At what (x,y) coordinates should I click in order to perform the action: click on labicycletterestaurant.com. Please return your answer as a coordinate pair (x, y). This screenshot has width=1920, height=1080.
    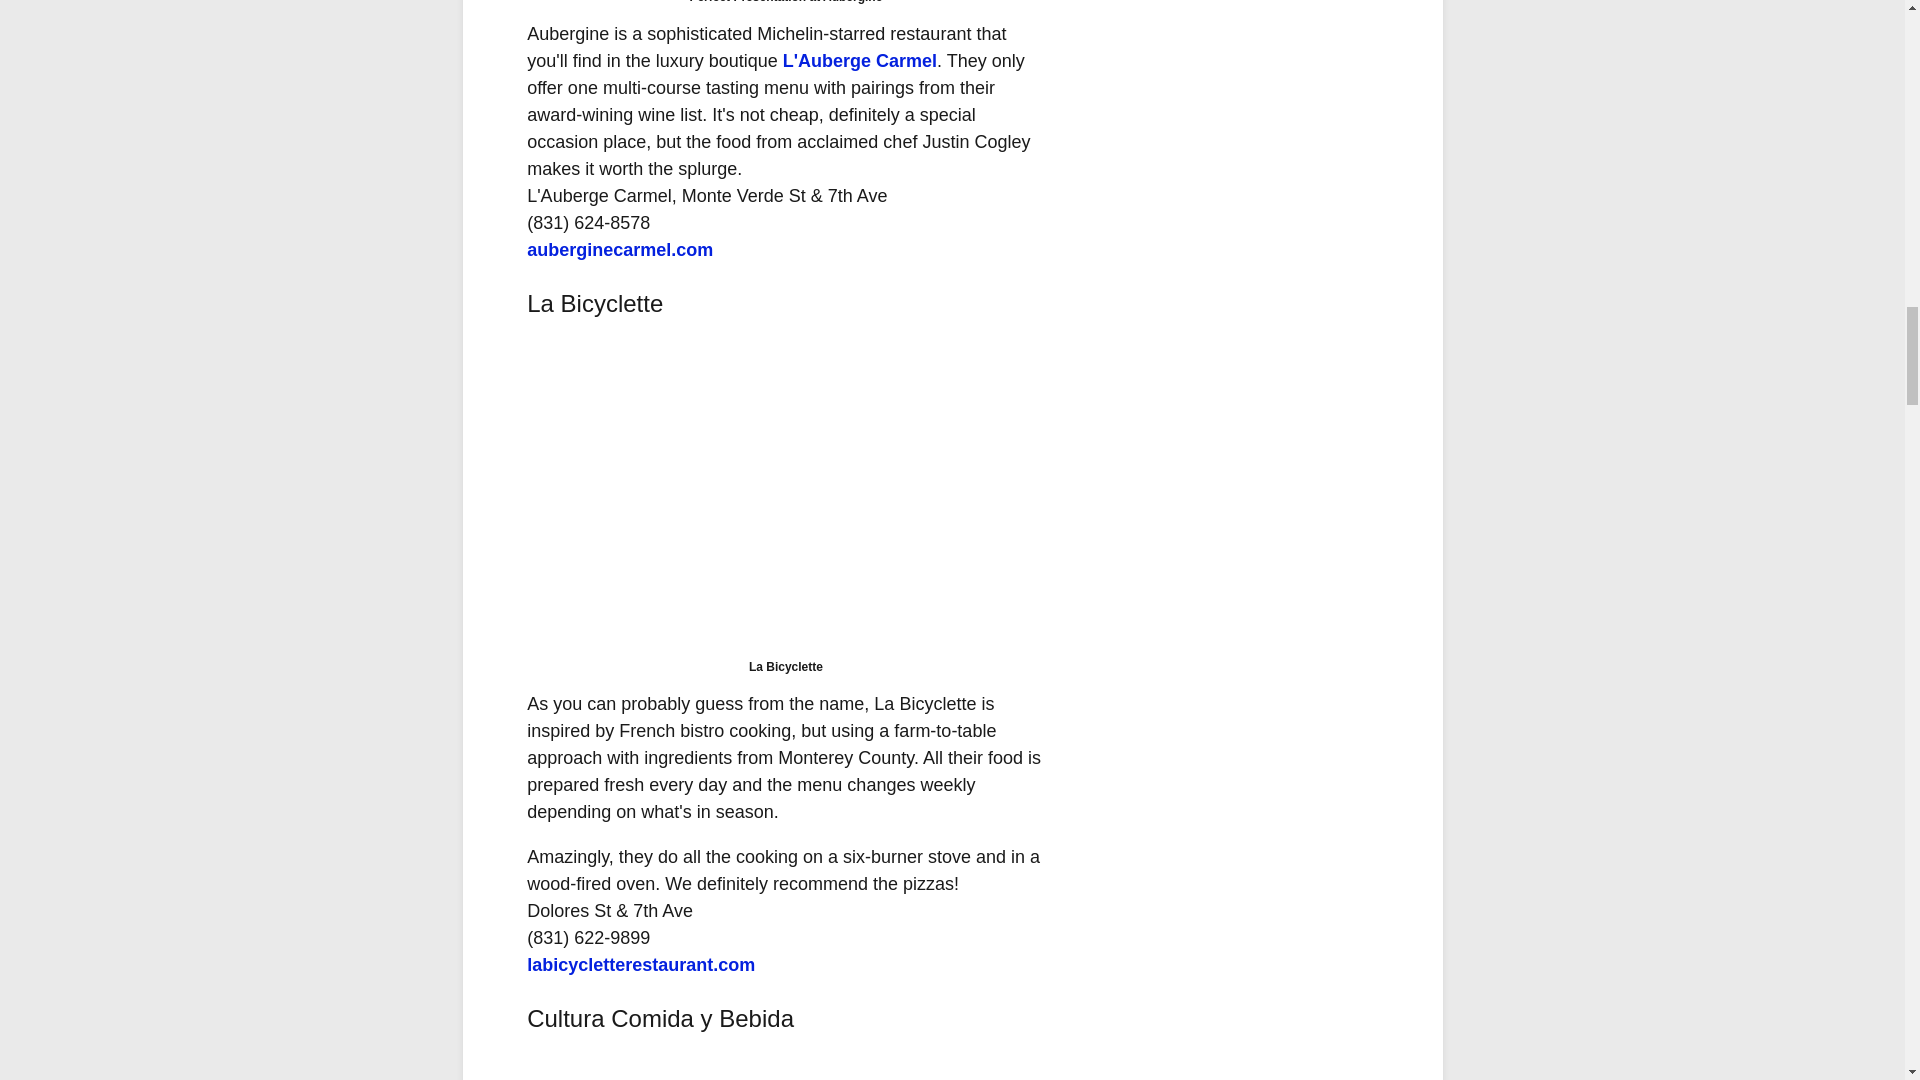
    Looking at the image, I should click on (640, 964).